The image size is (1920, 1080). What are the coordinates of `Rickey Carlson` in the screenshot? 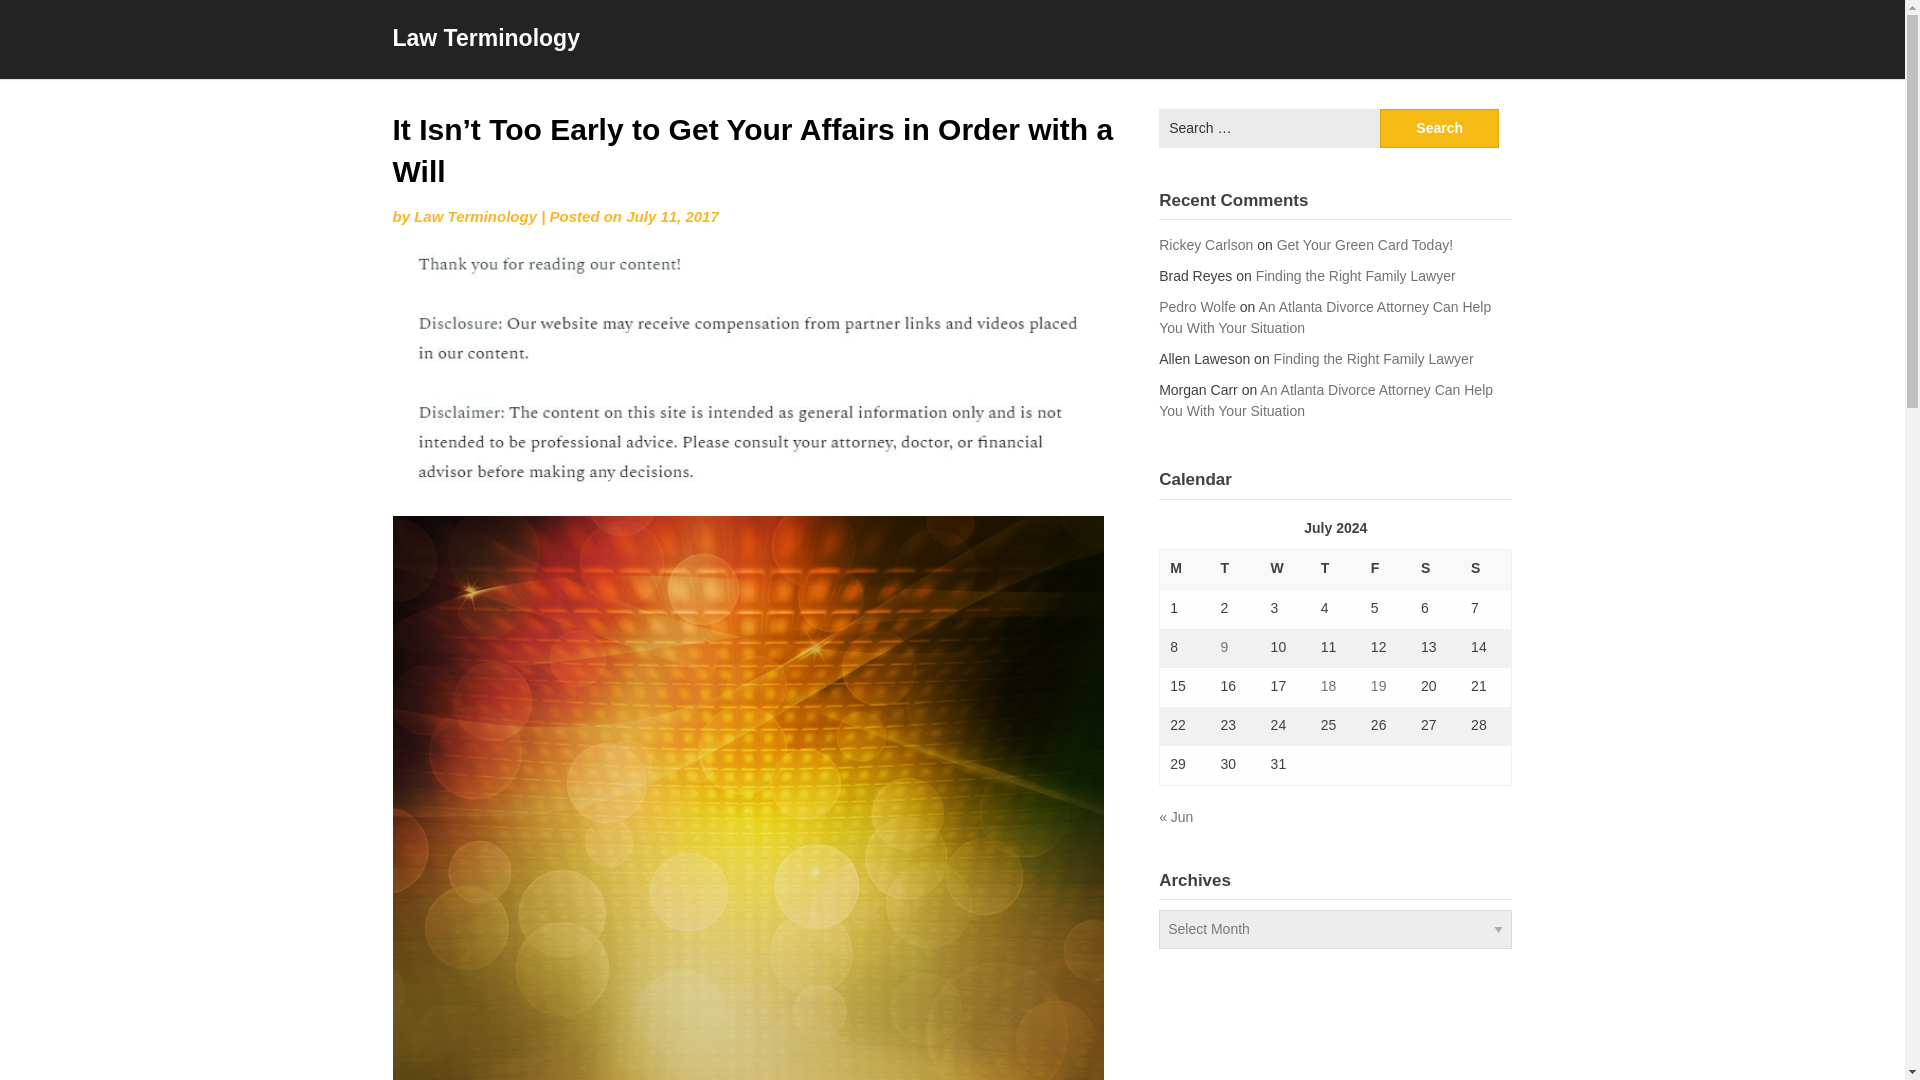 It's located at (1206, 244).